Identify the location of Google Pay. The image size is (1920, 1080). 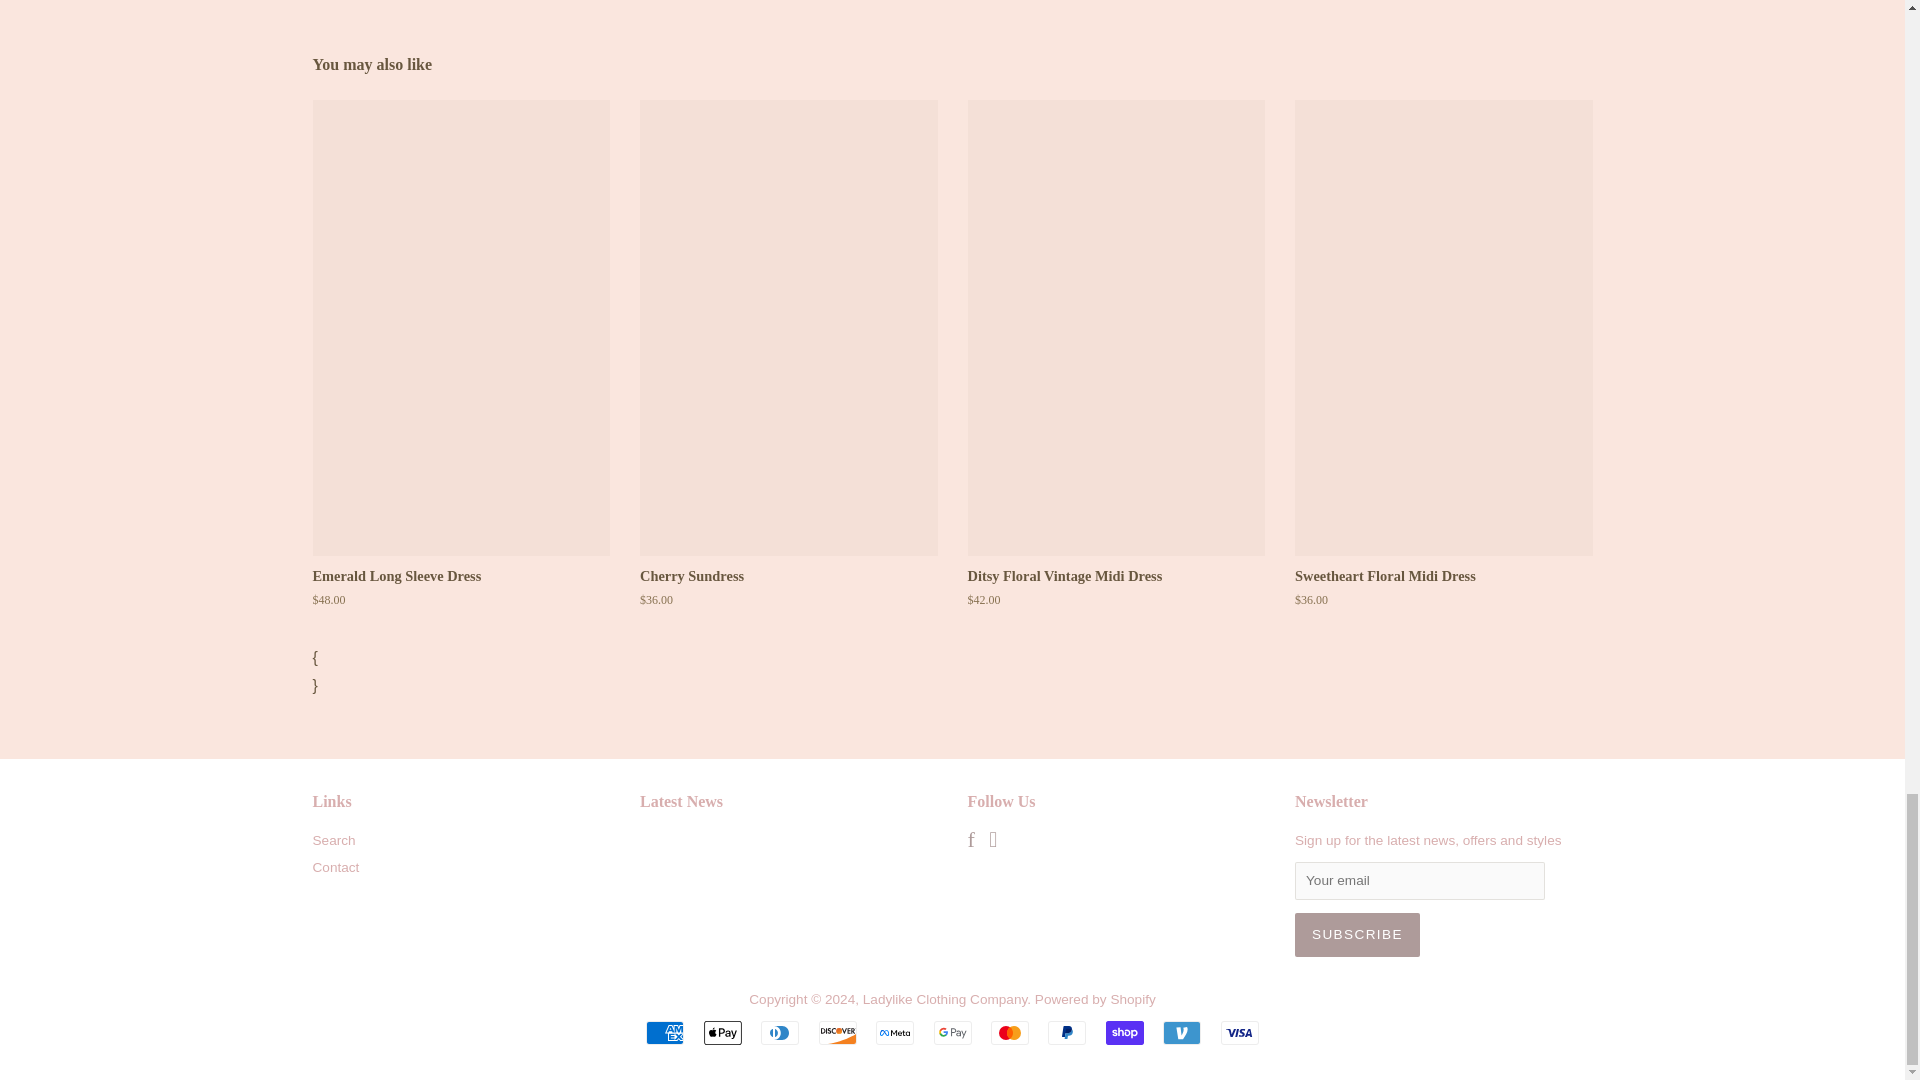
(952, 1032).